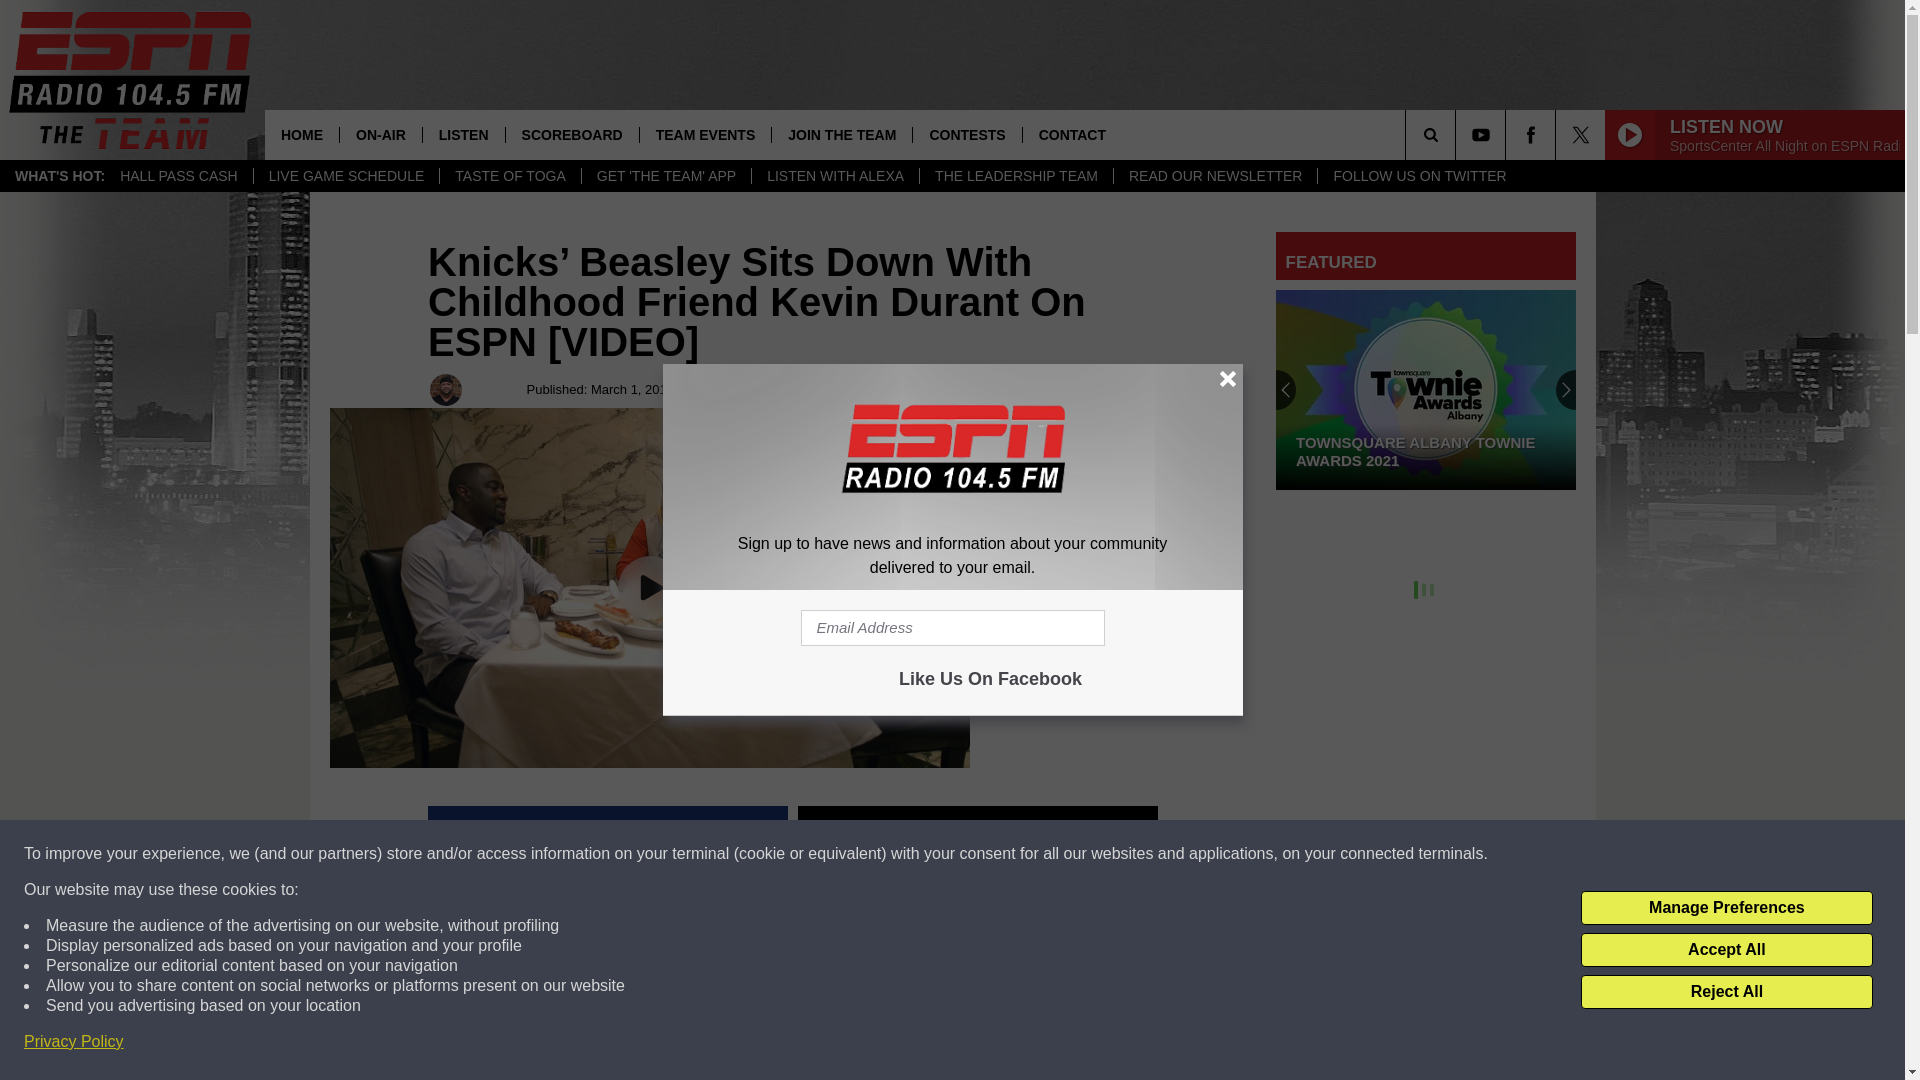  I want to click on Share on Twitter, so click(978, 830).